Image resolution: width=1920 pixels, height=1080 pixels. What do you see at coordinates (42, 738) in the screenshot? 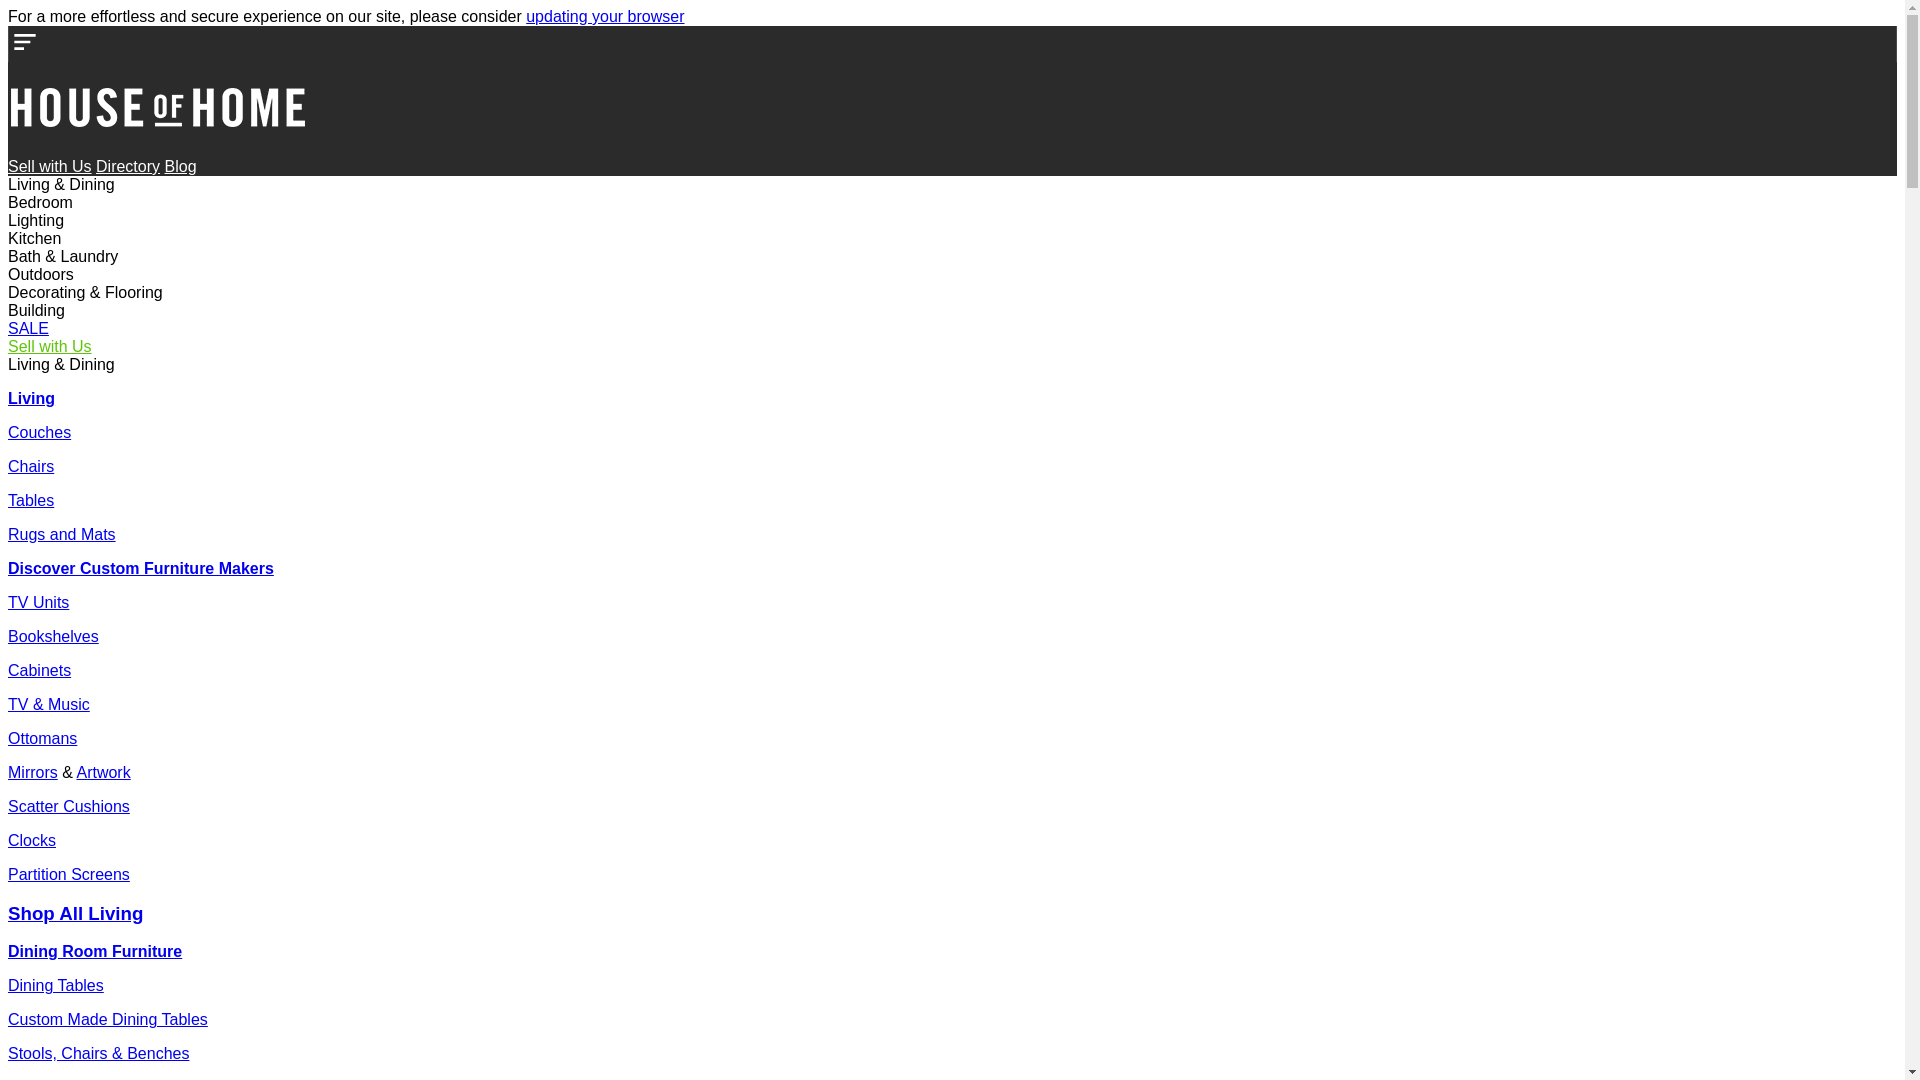
I see `Ottomans` at bounding box center [42, 738].